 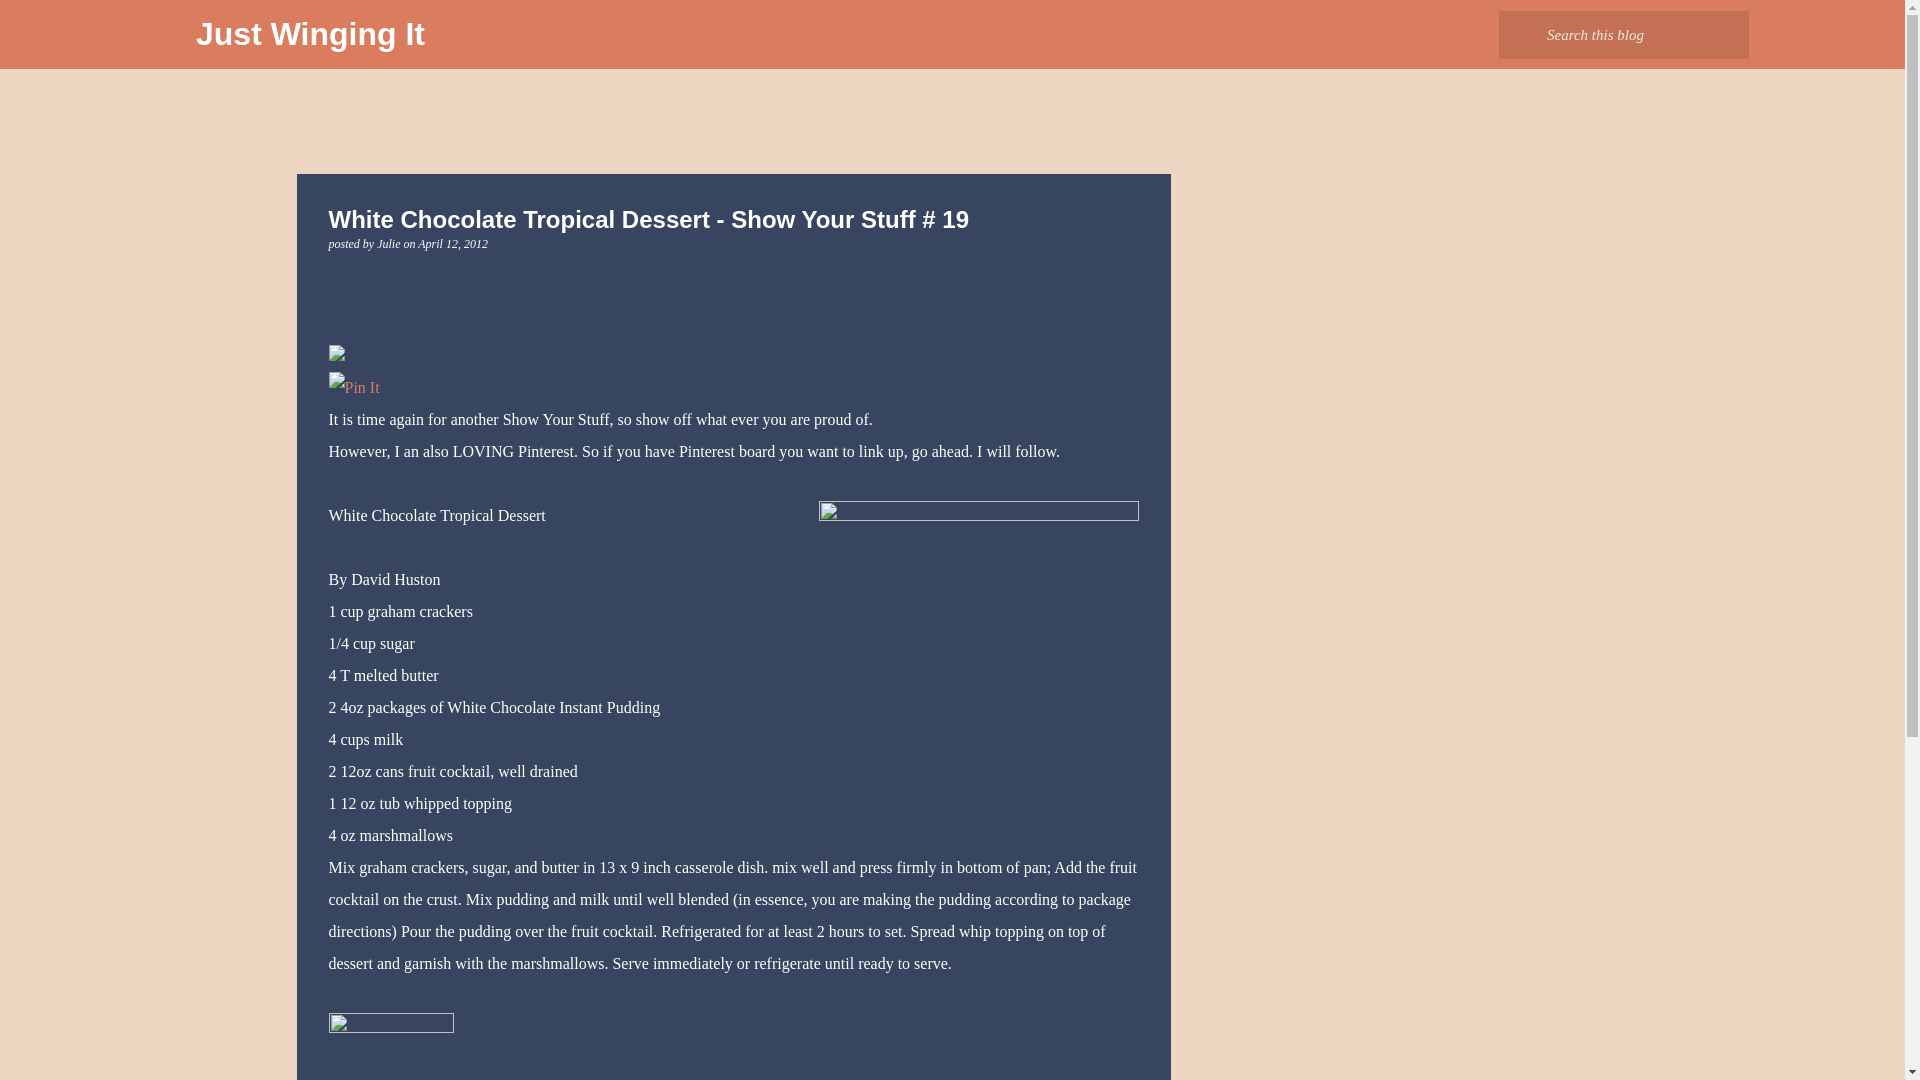 I want to click on Pin It, so click(x=353, y=387).